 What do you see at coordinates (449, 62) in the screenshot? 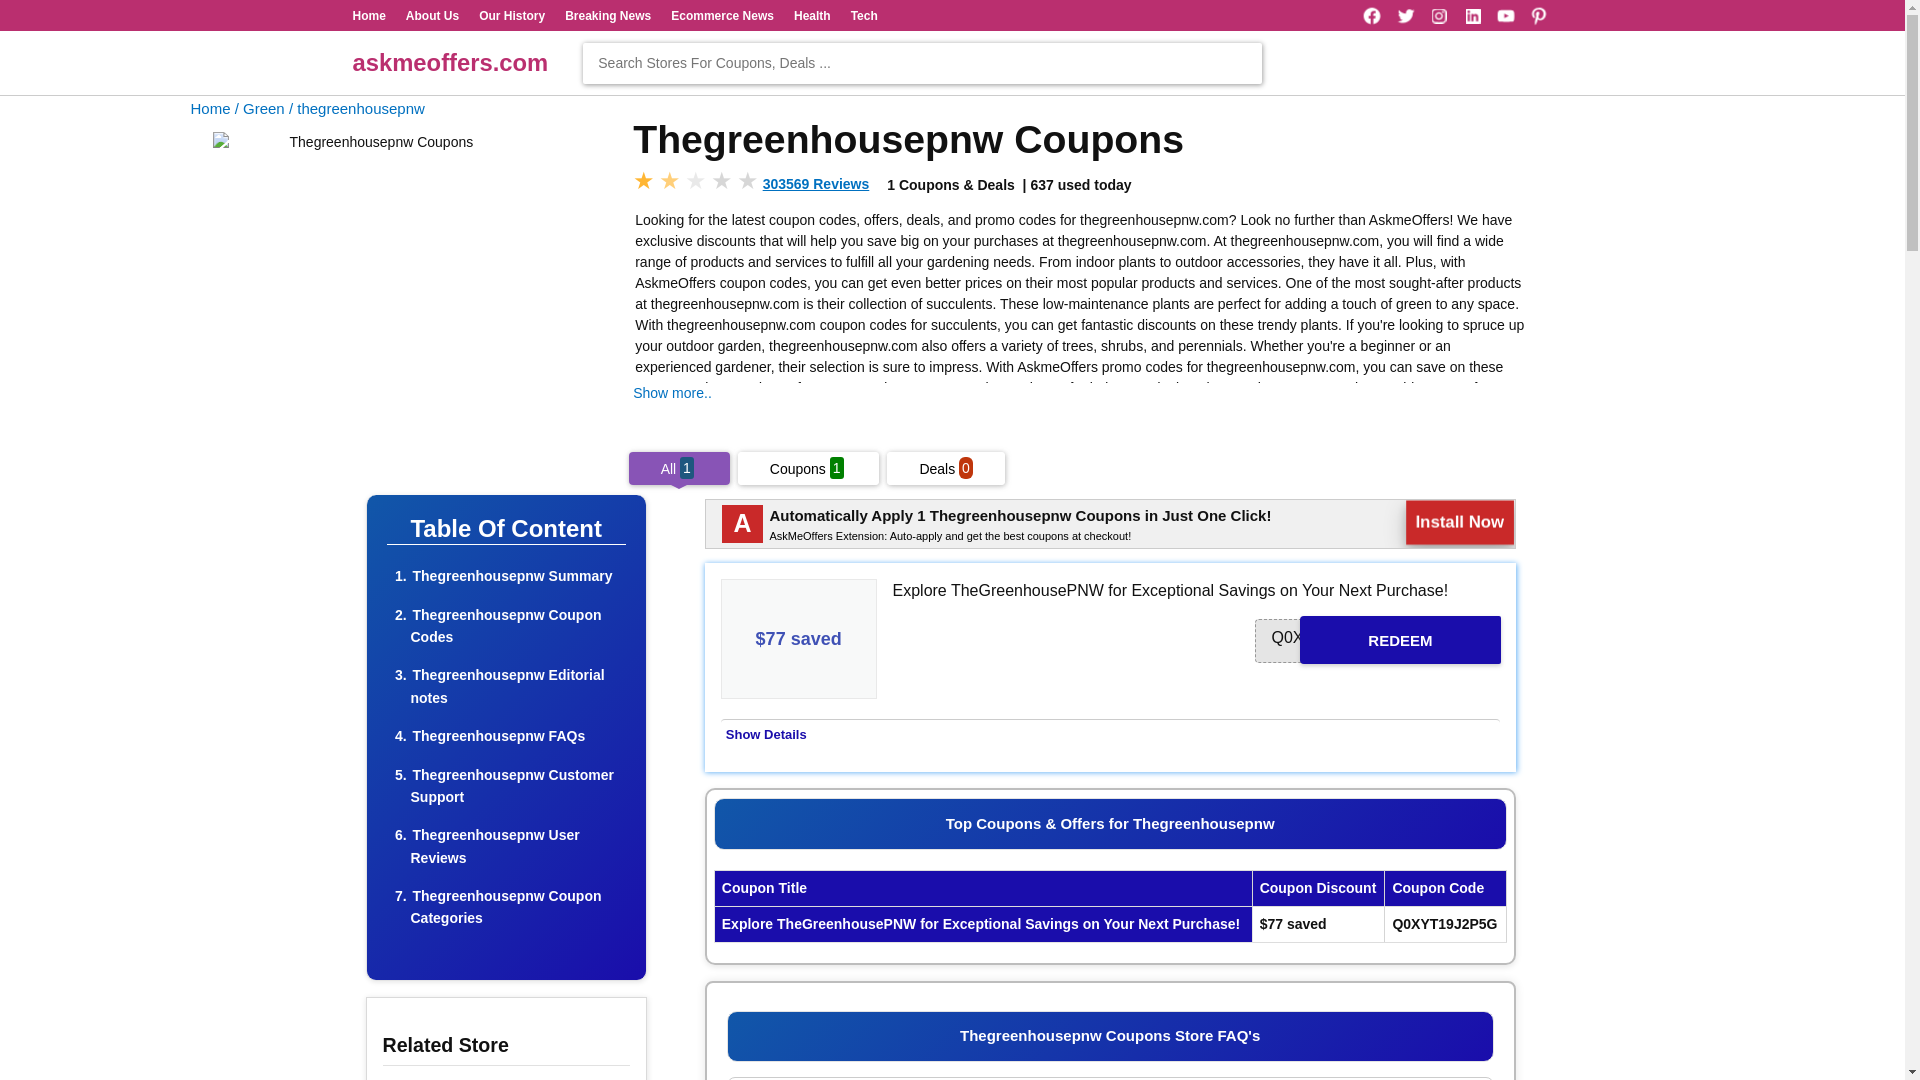
I see `askmeoffers.com` at bounding box center [449, 62].